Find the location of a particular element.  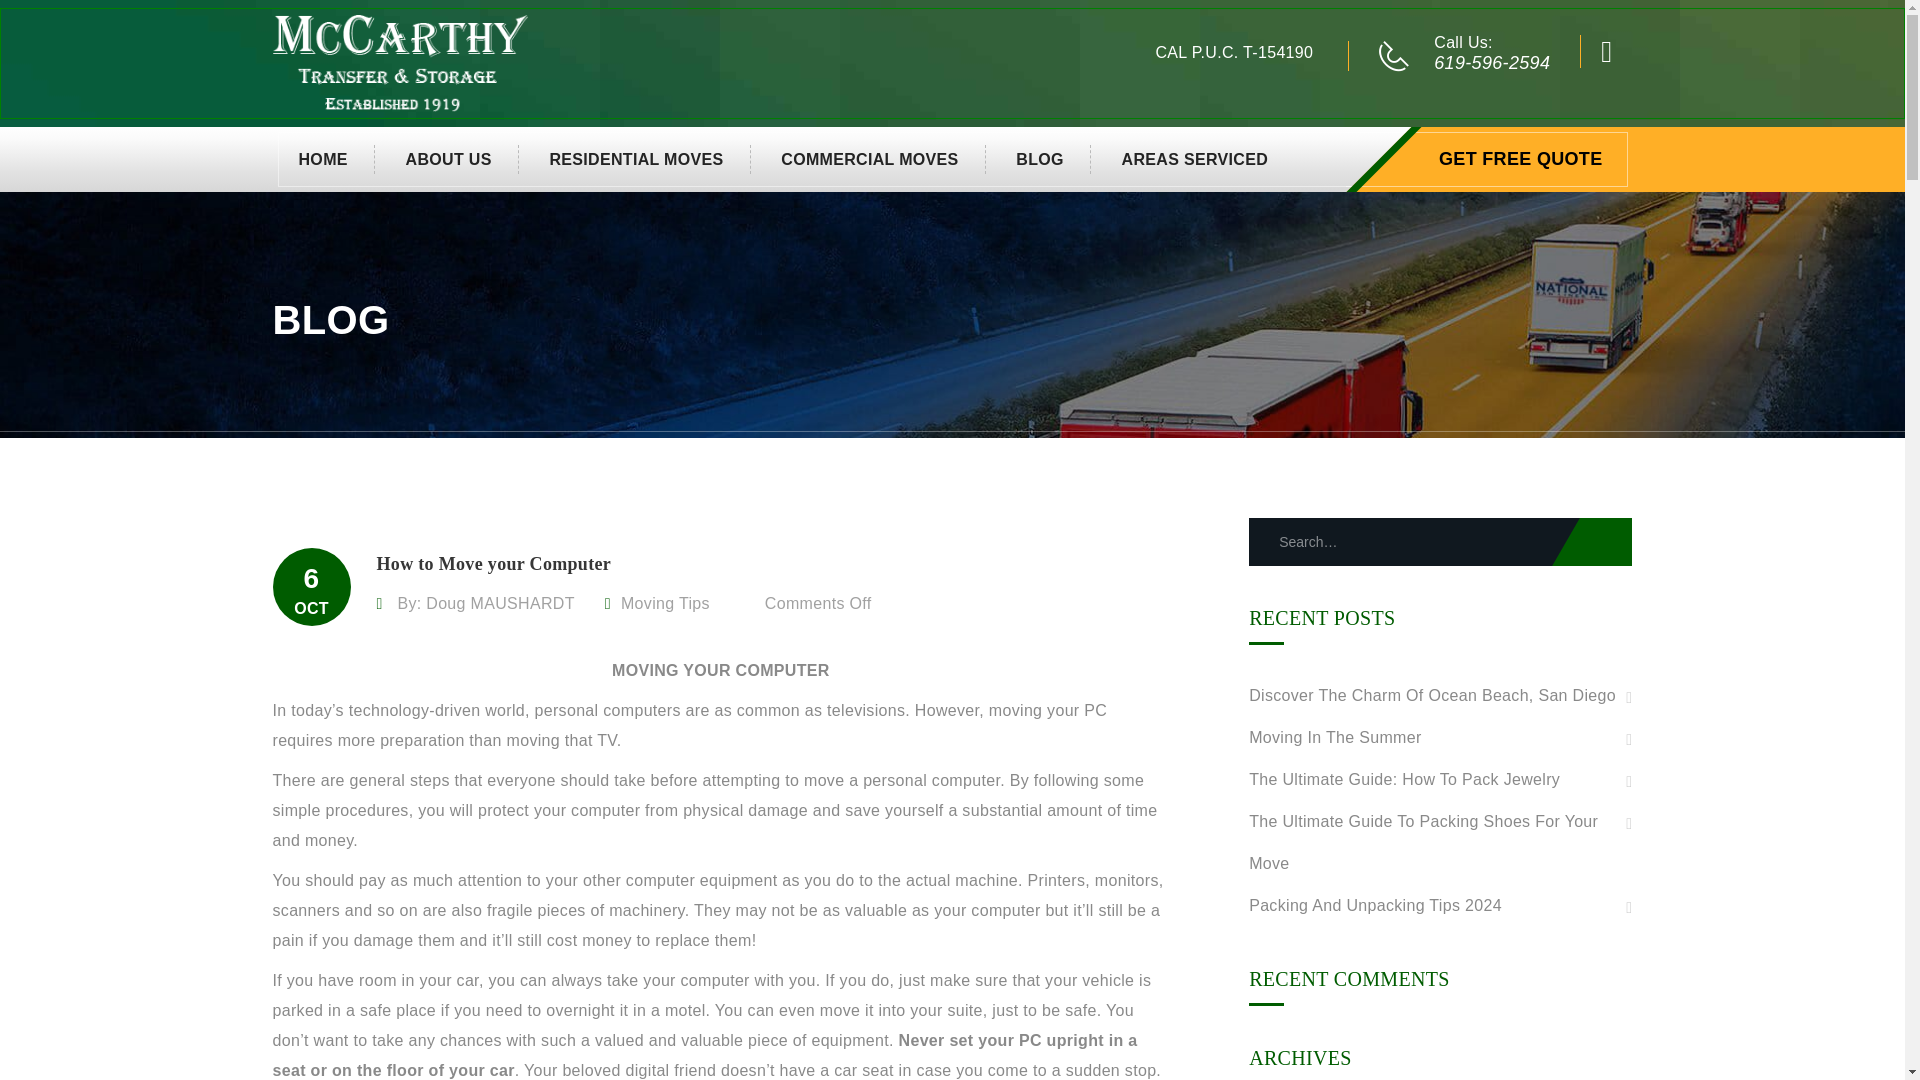

619-596-2594 is located at coordinates (1492, 62).